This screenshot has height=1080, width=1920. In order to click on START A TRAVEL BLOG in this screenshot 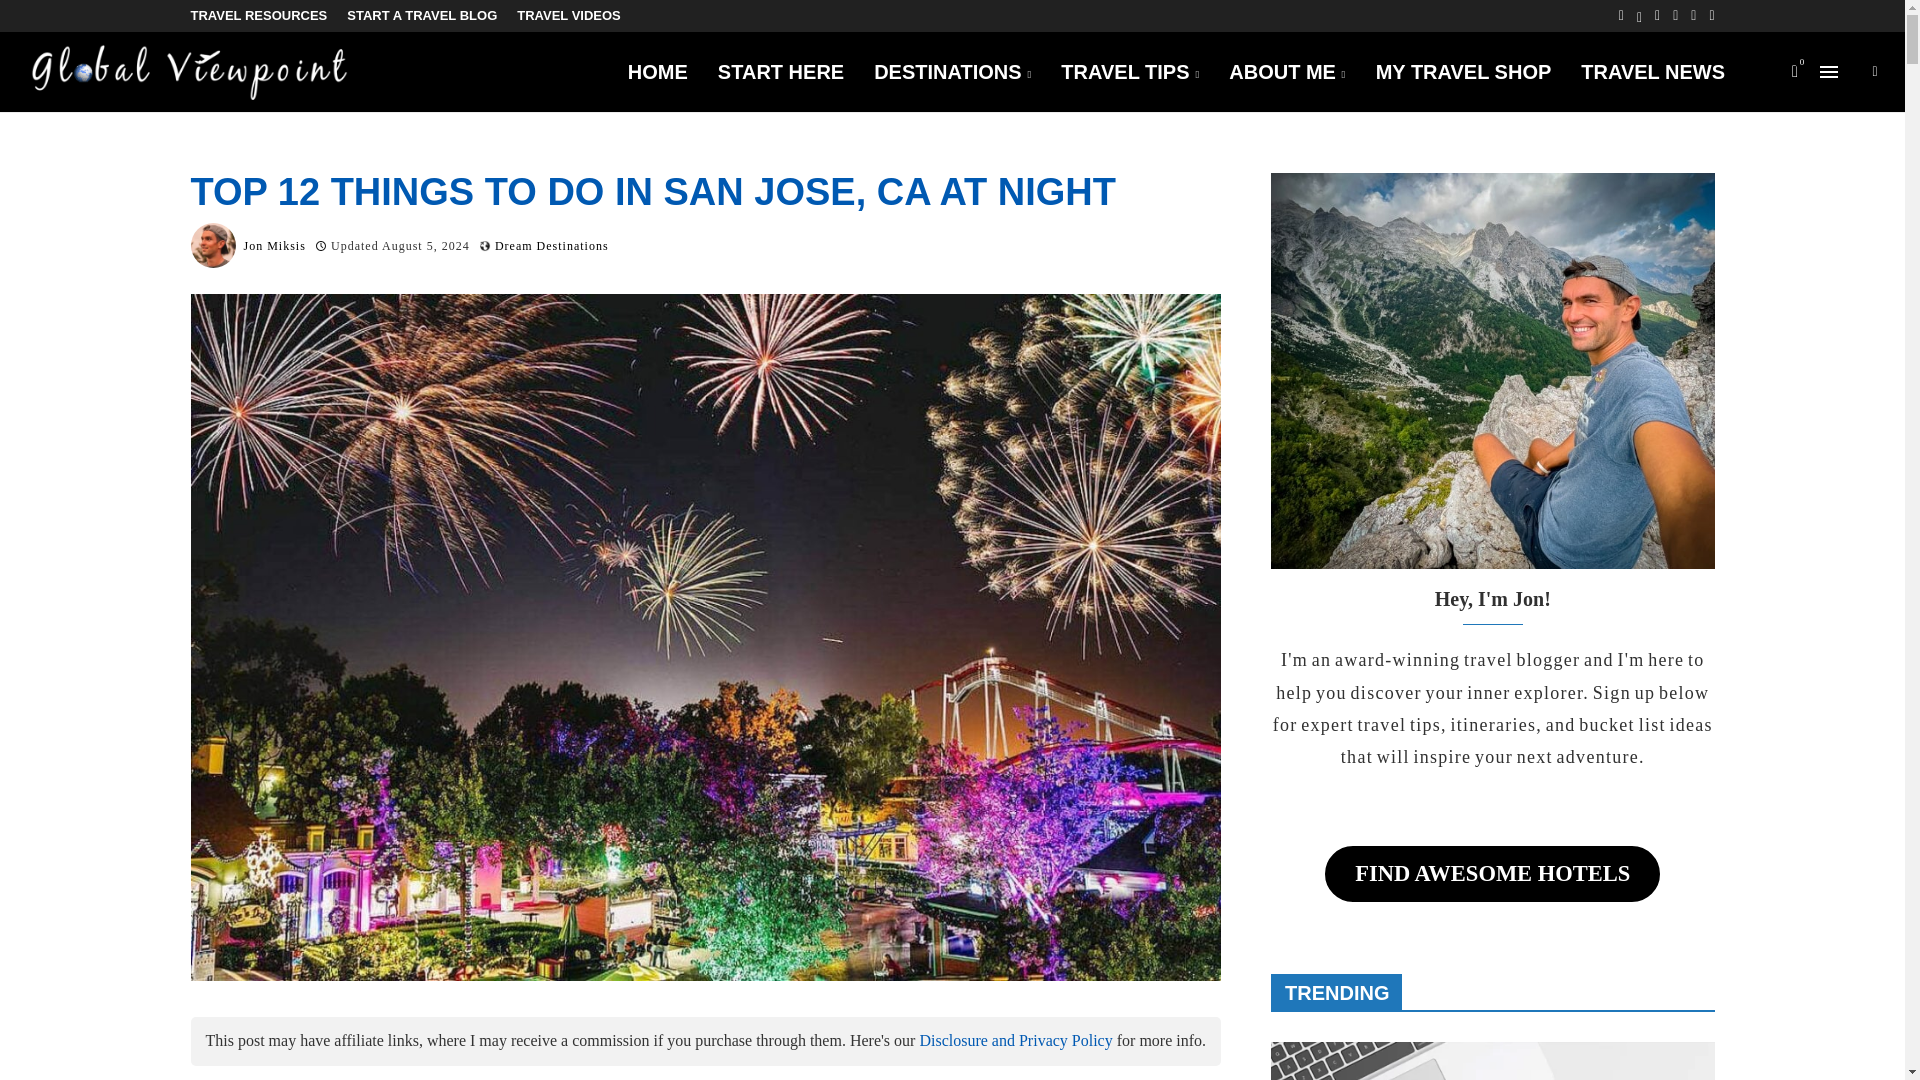, I will do `click(422, 16)`.